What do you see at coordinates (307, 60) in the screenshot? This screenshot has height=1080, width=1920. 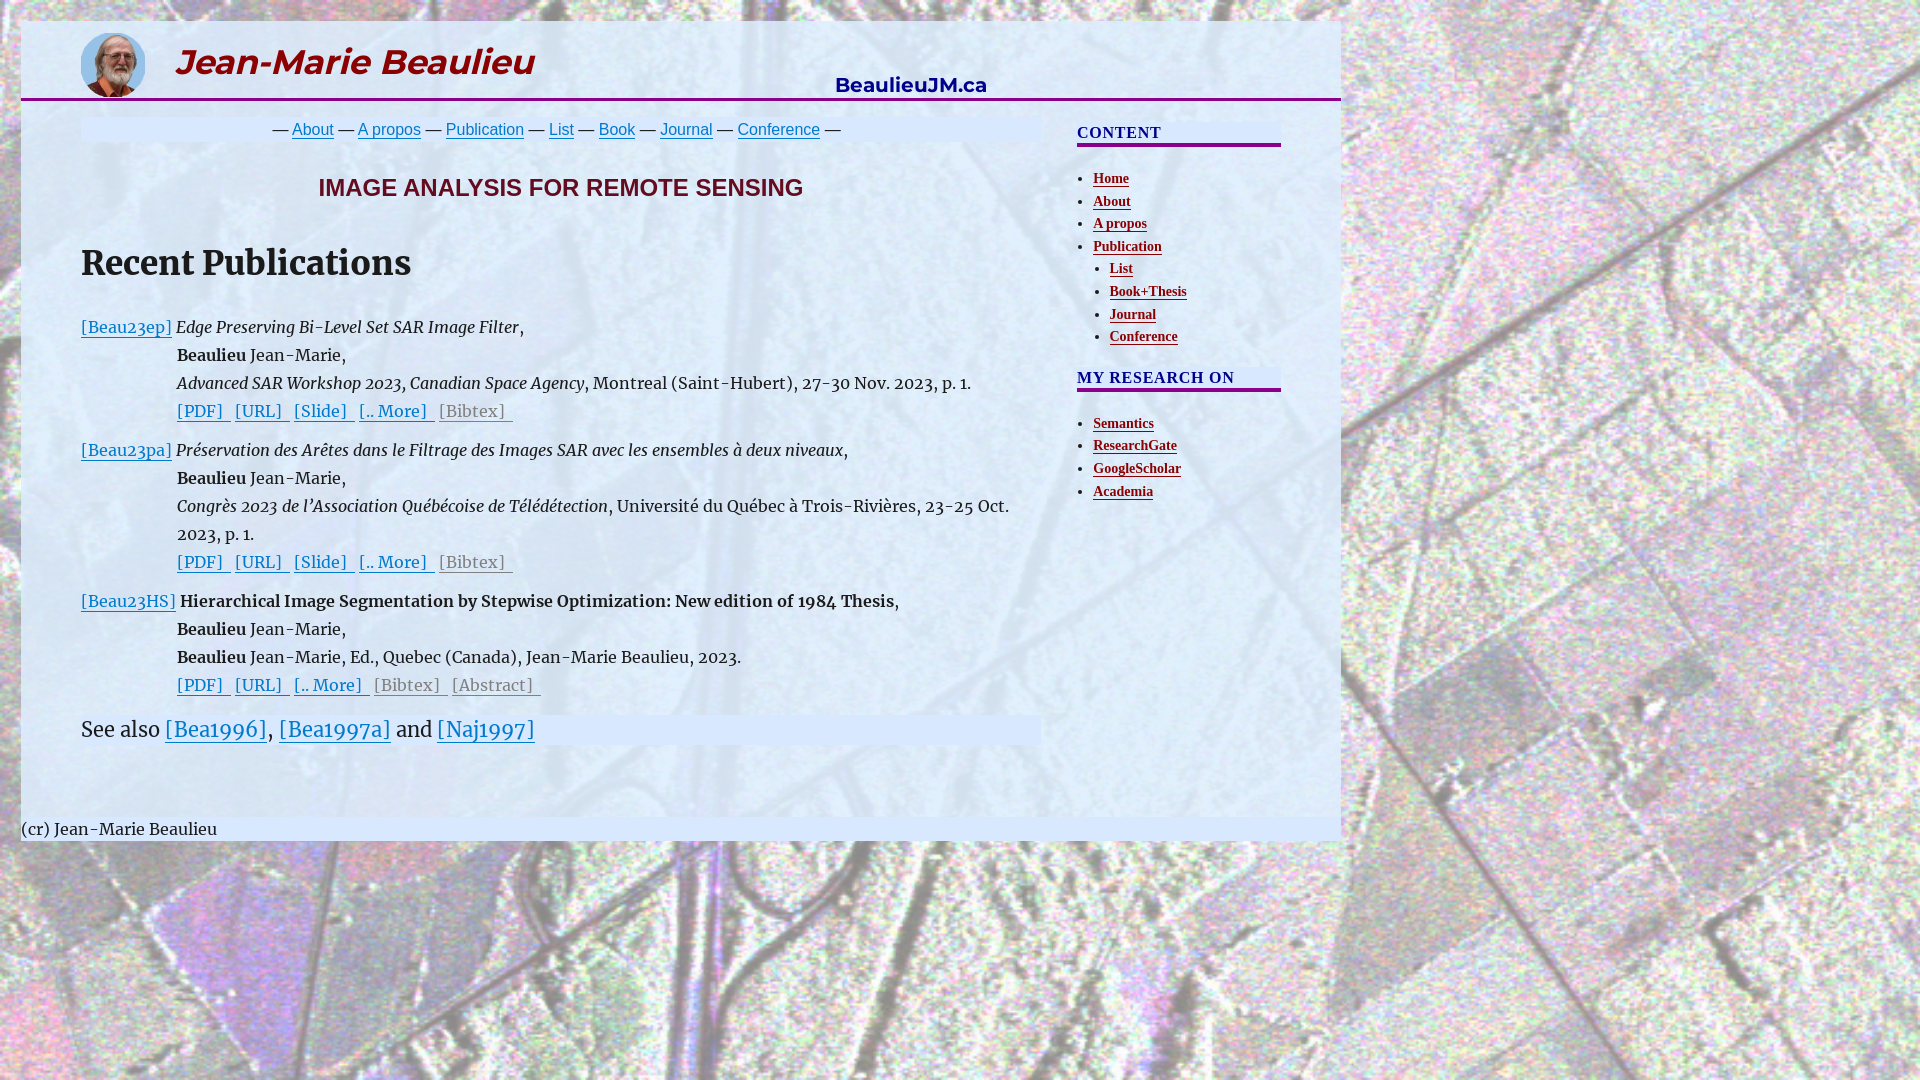 I see `  Jean-Marie Beaulieu` at bounding box center [307, 60].